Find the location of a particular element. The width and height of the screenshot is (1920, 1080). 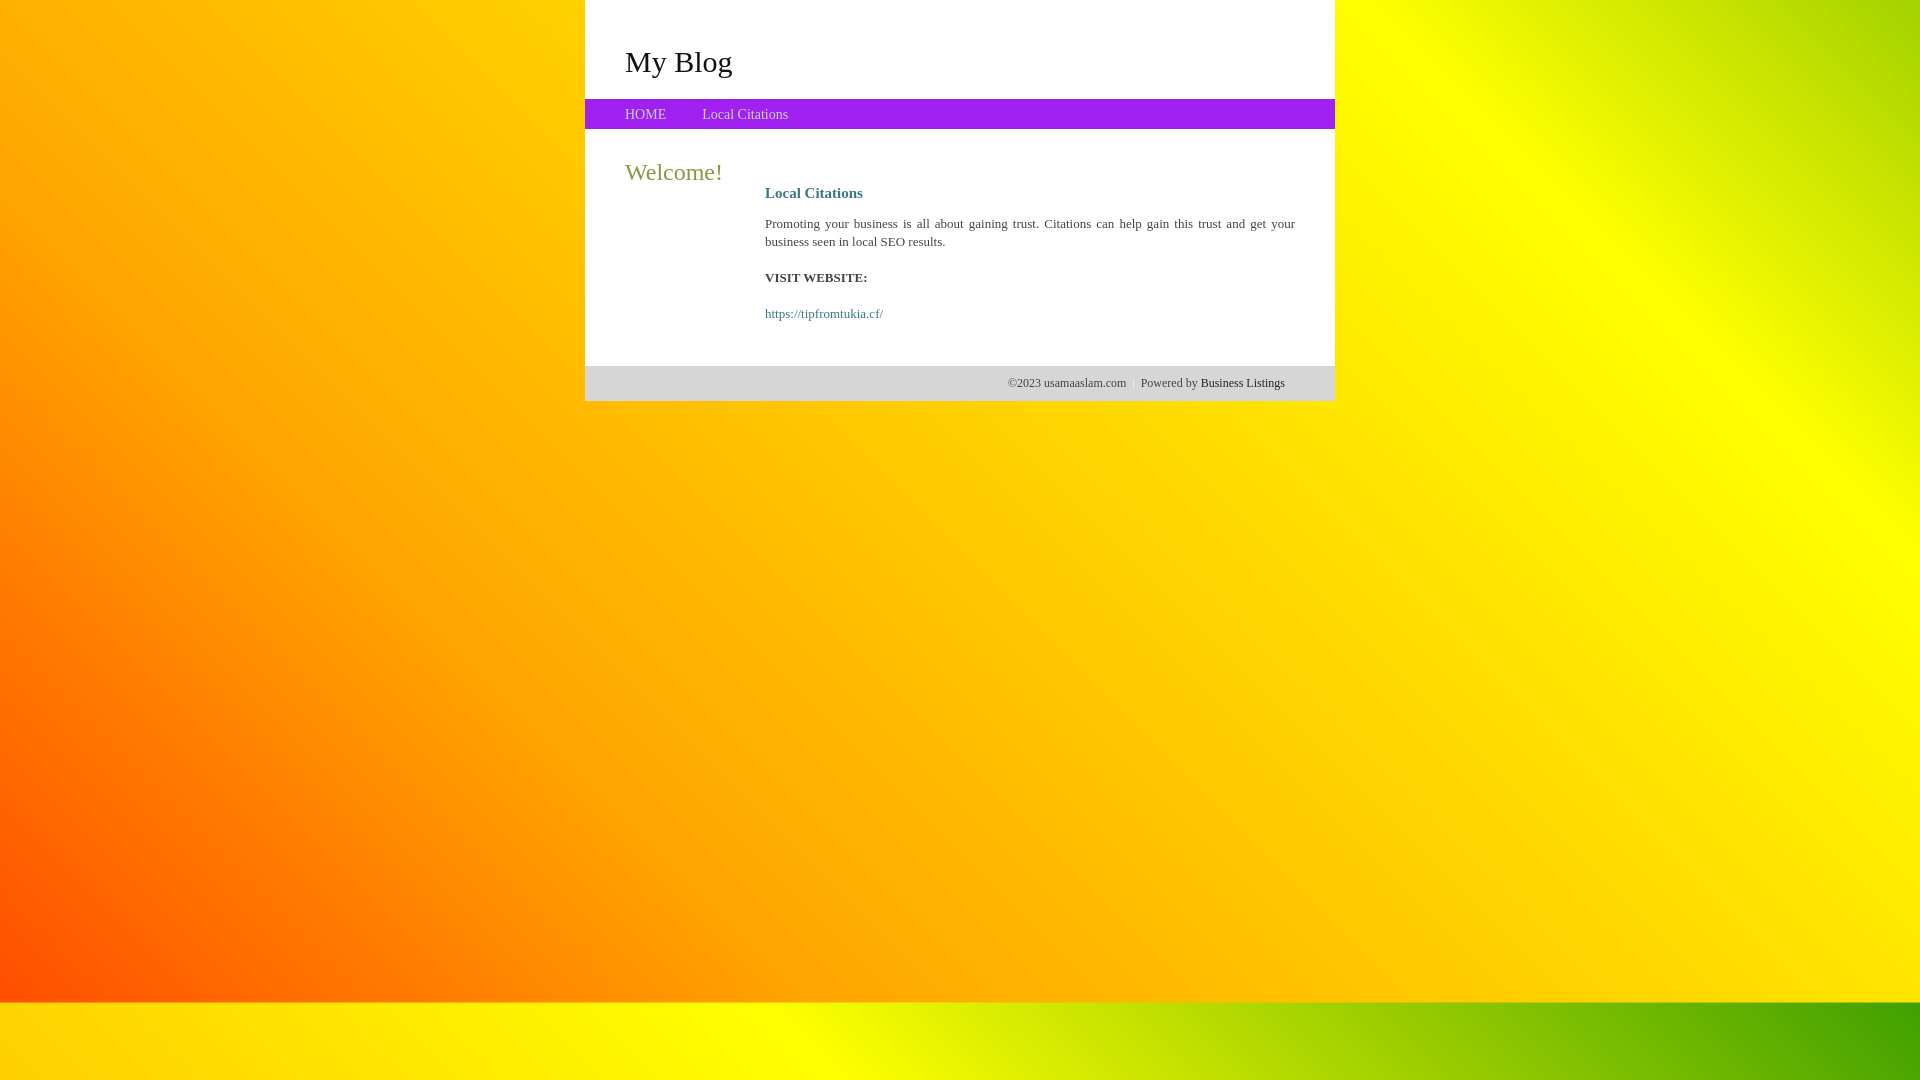

Business Listings is located at coordinates (1243, 383).